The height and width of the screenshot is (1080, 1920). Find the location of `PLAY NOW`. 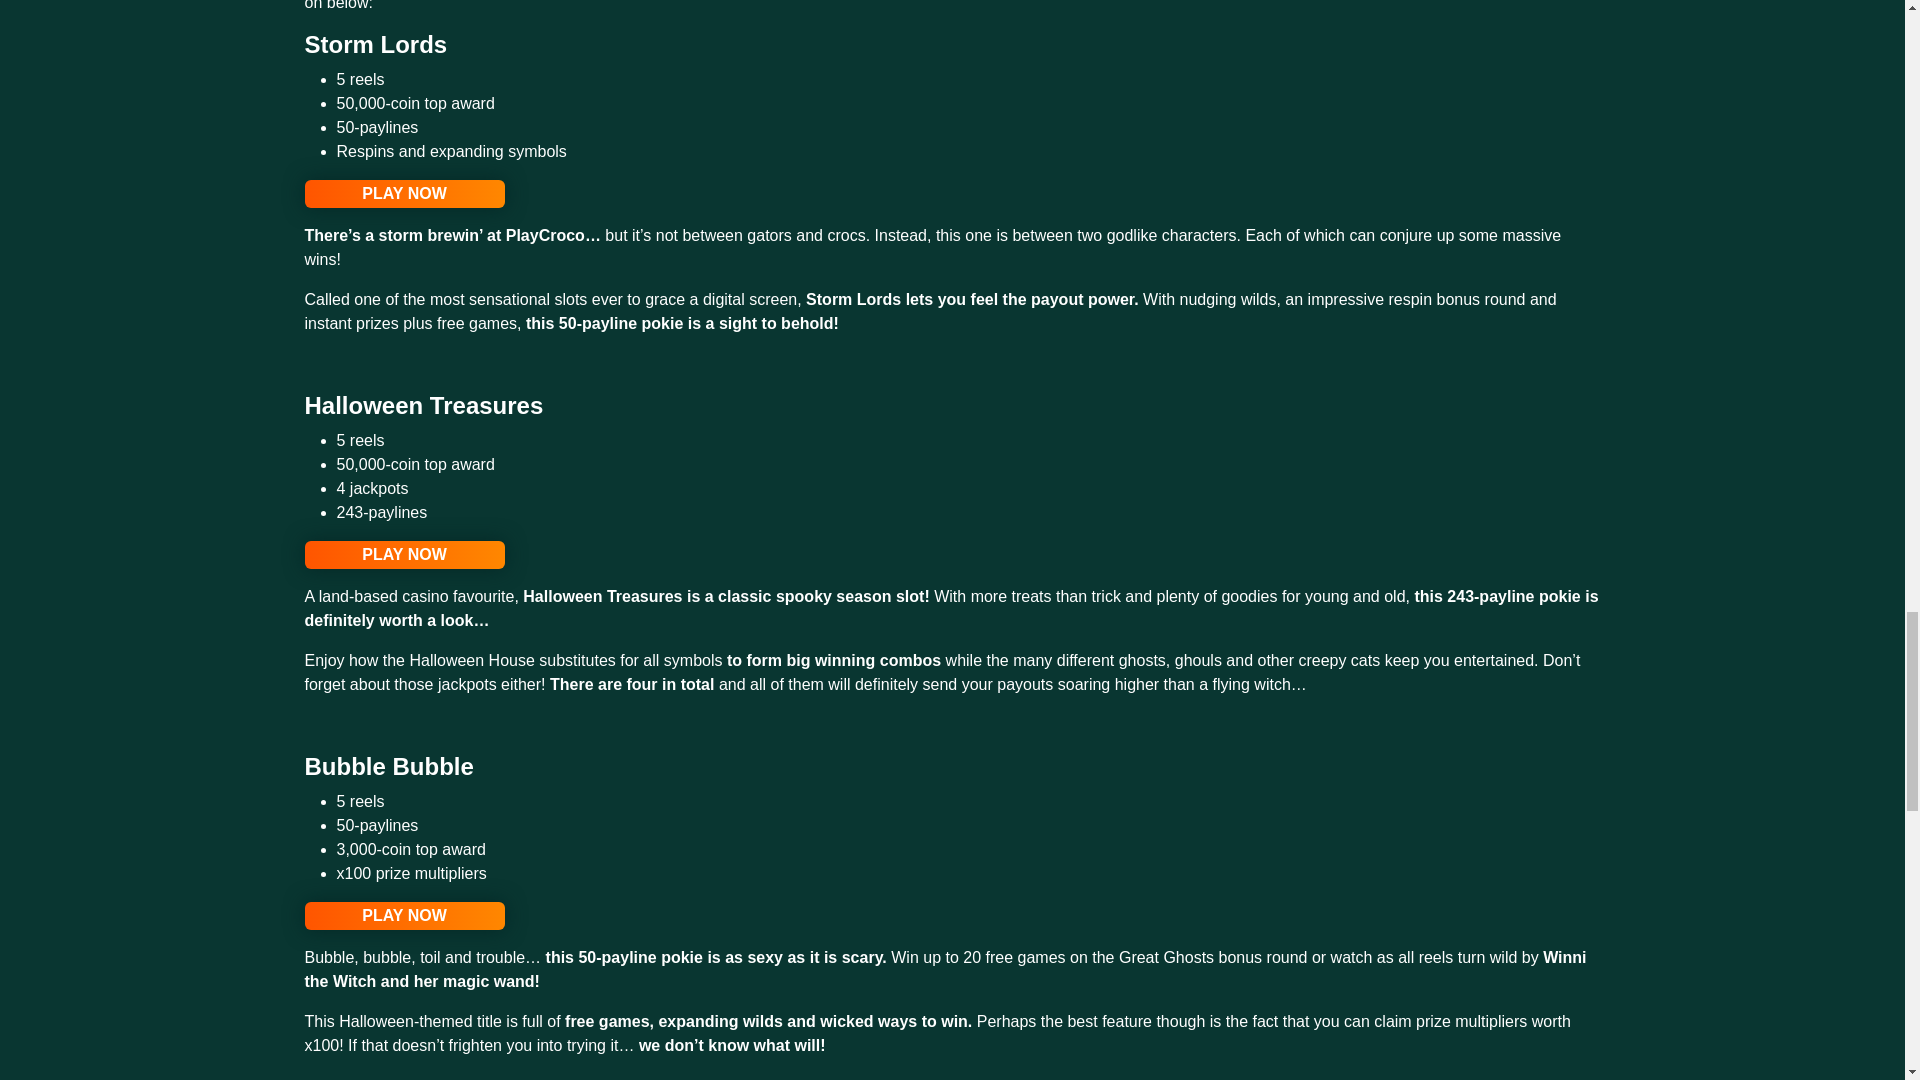

PLAY NOW is located at coordinates (403, 555).